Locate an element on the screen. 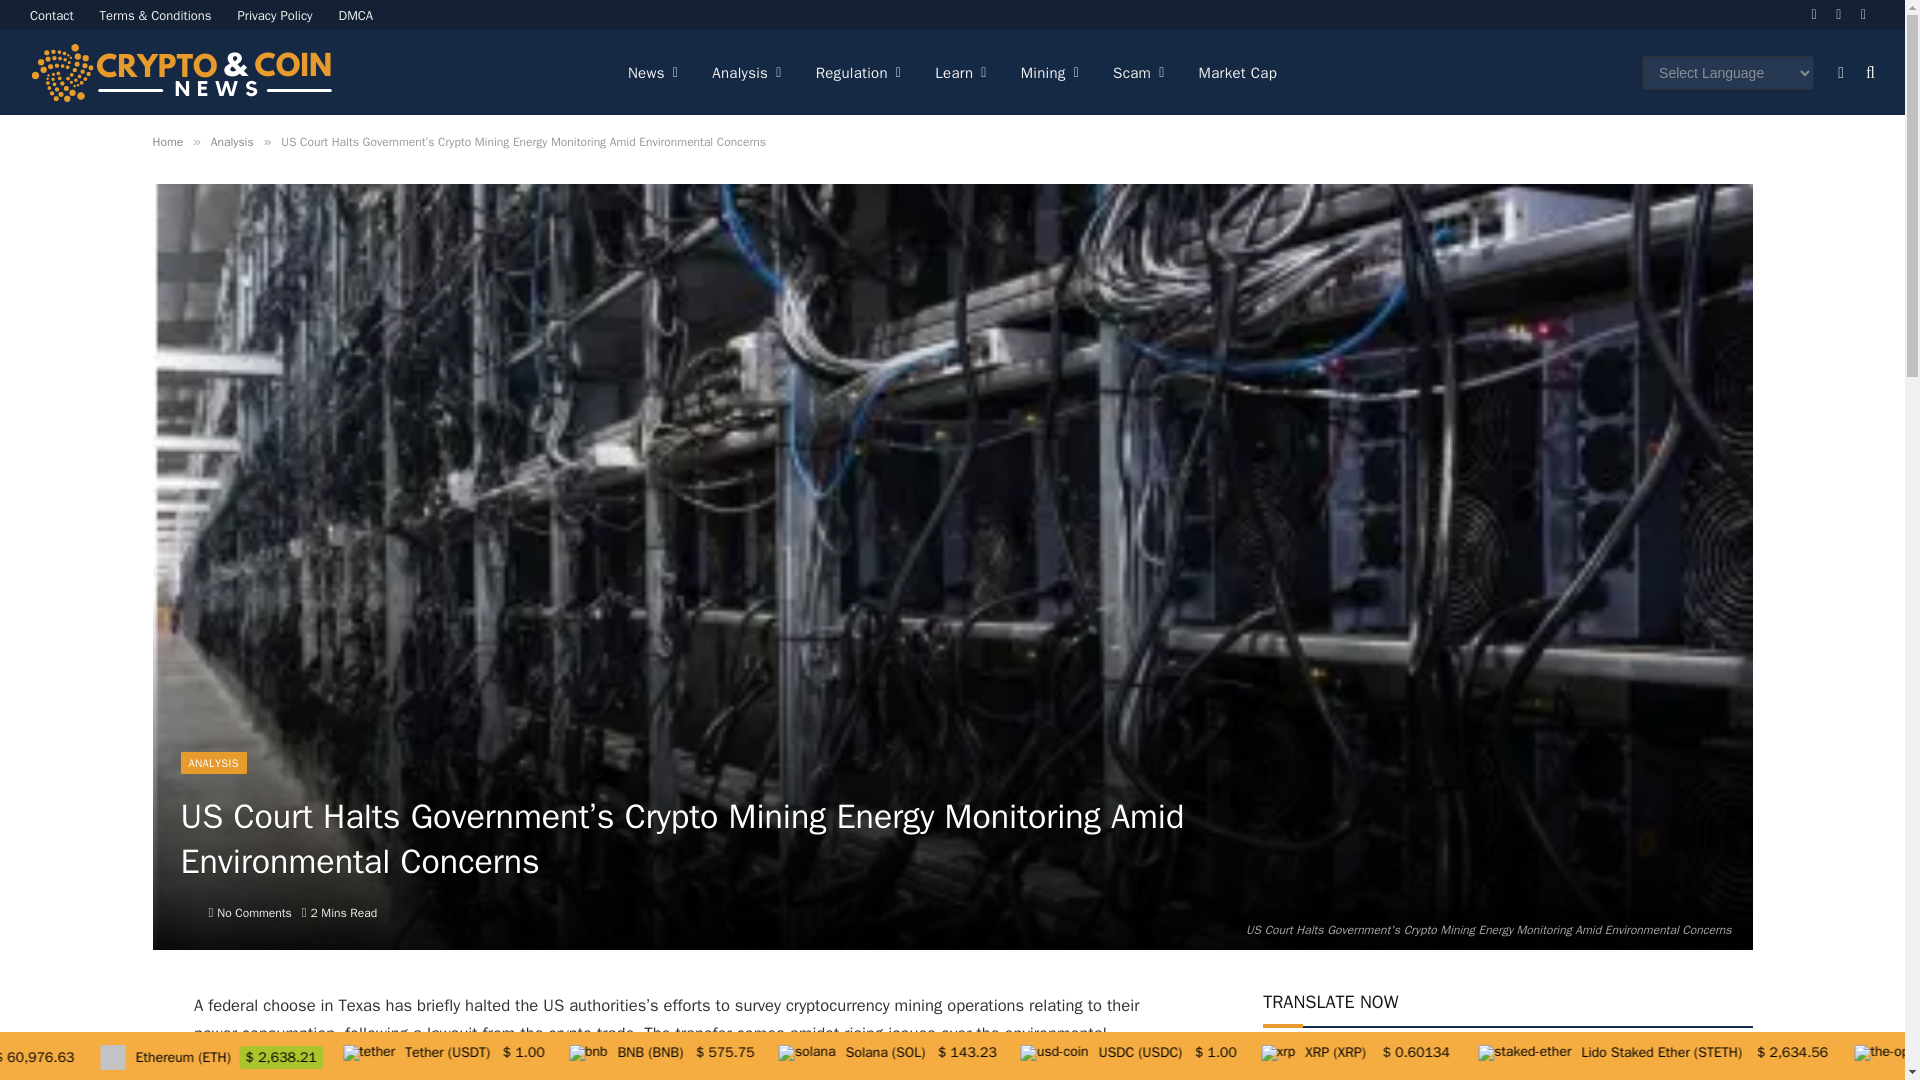 The image size is (1920, 1080). News is located at coordinates (652, 72).